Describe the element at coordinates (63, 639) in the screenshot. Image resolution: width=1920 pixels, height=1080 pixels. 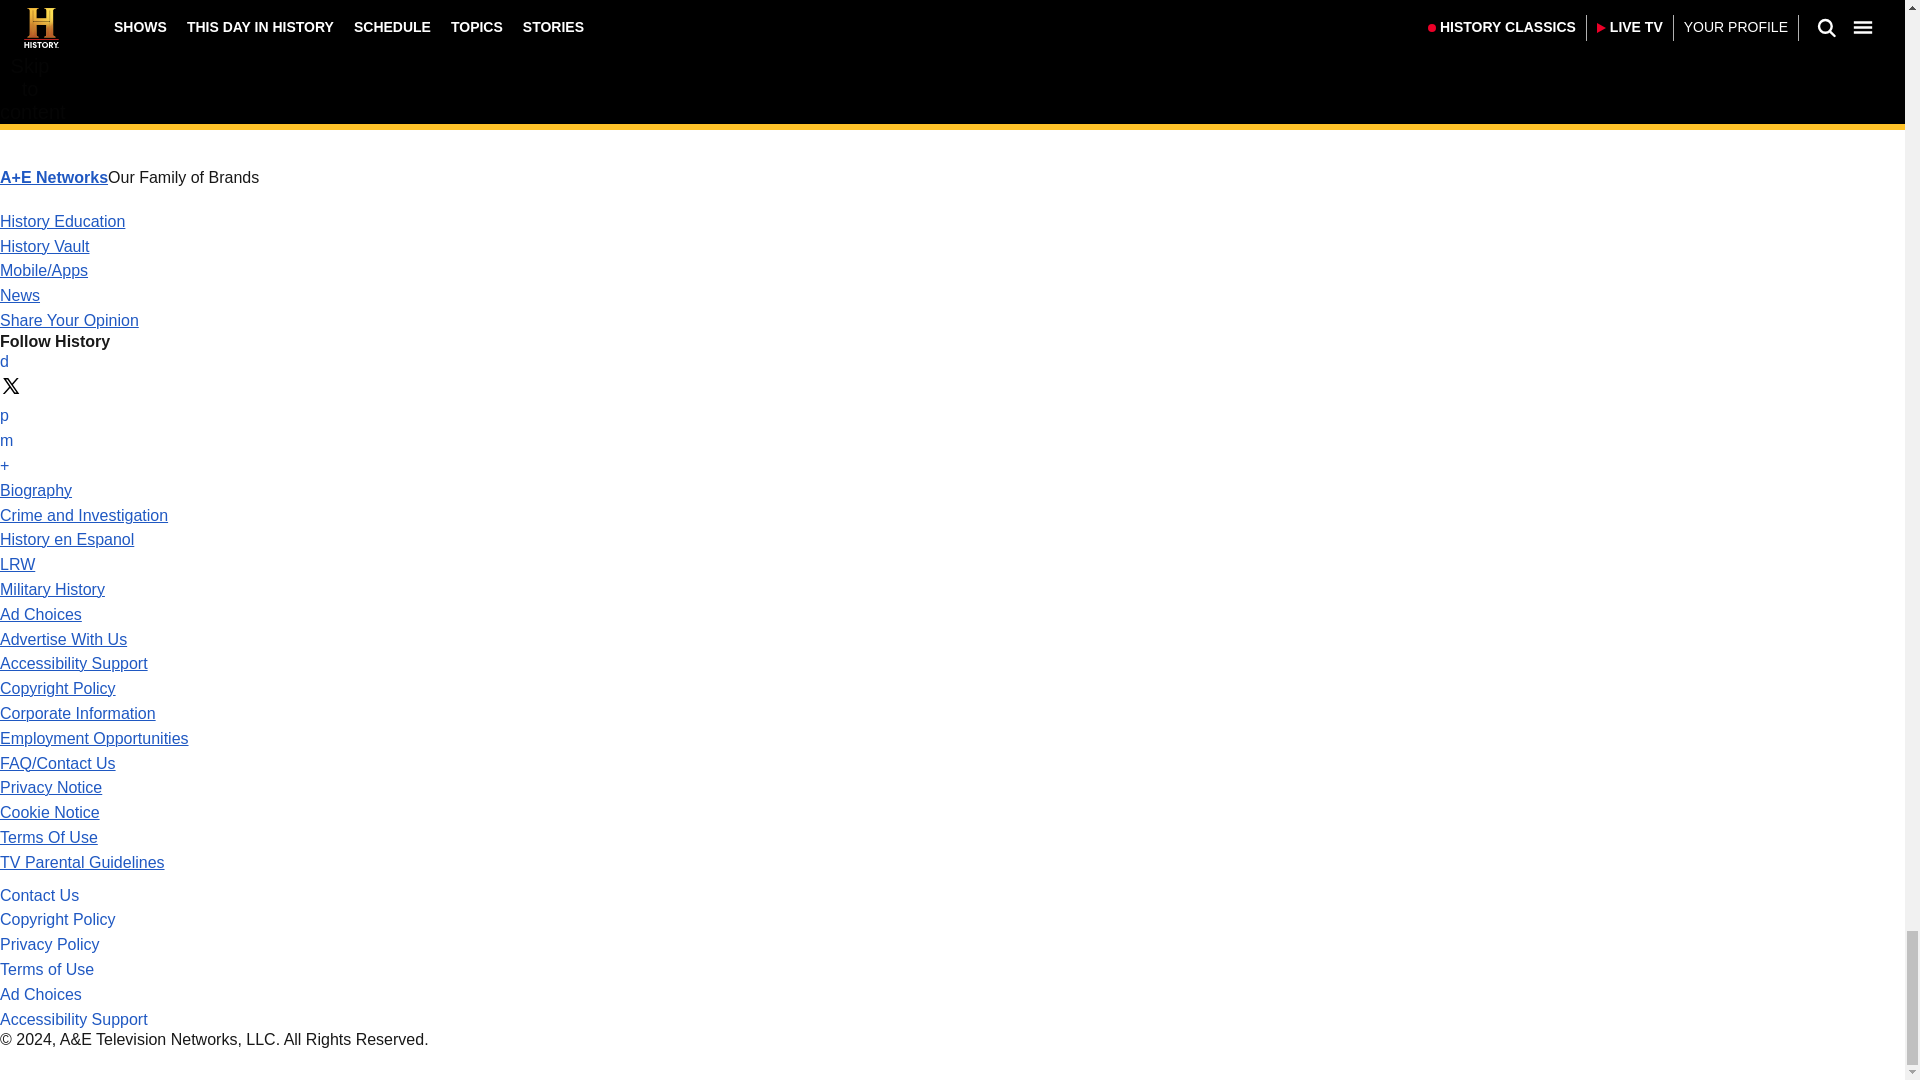
I see `Visit Advertise With Us` at that location.